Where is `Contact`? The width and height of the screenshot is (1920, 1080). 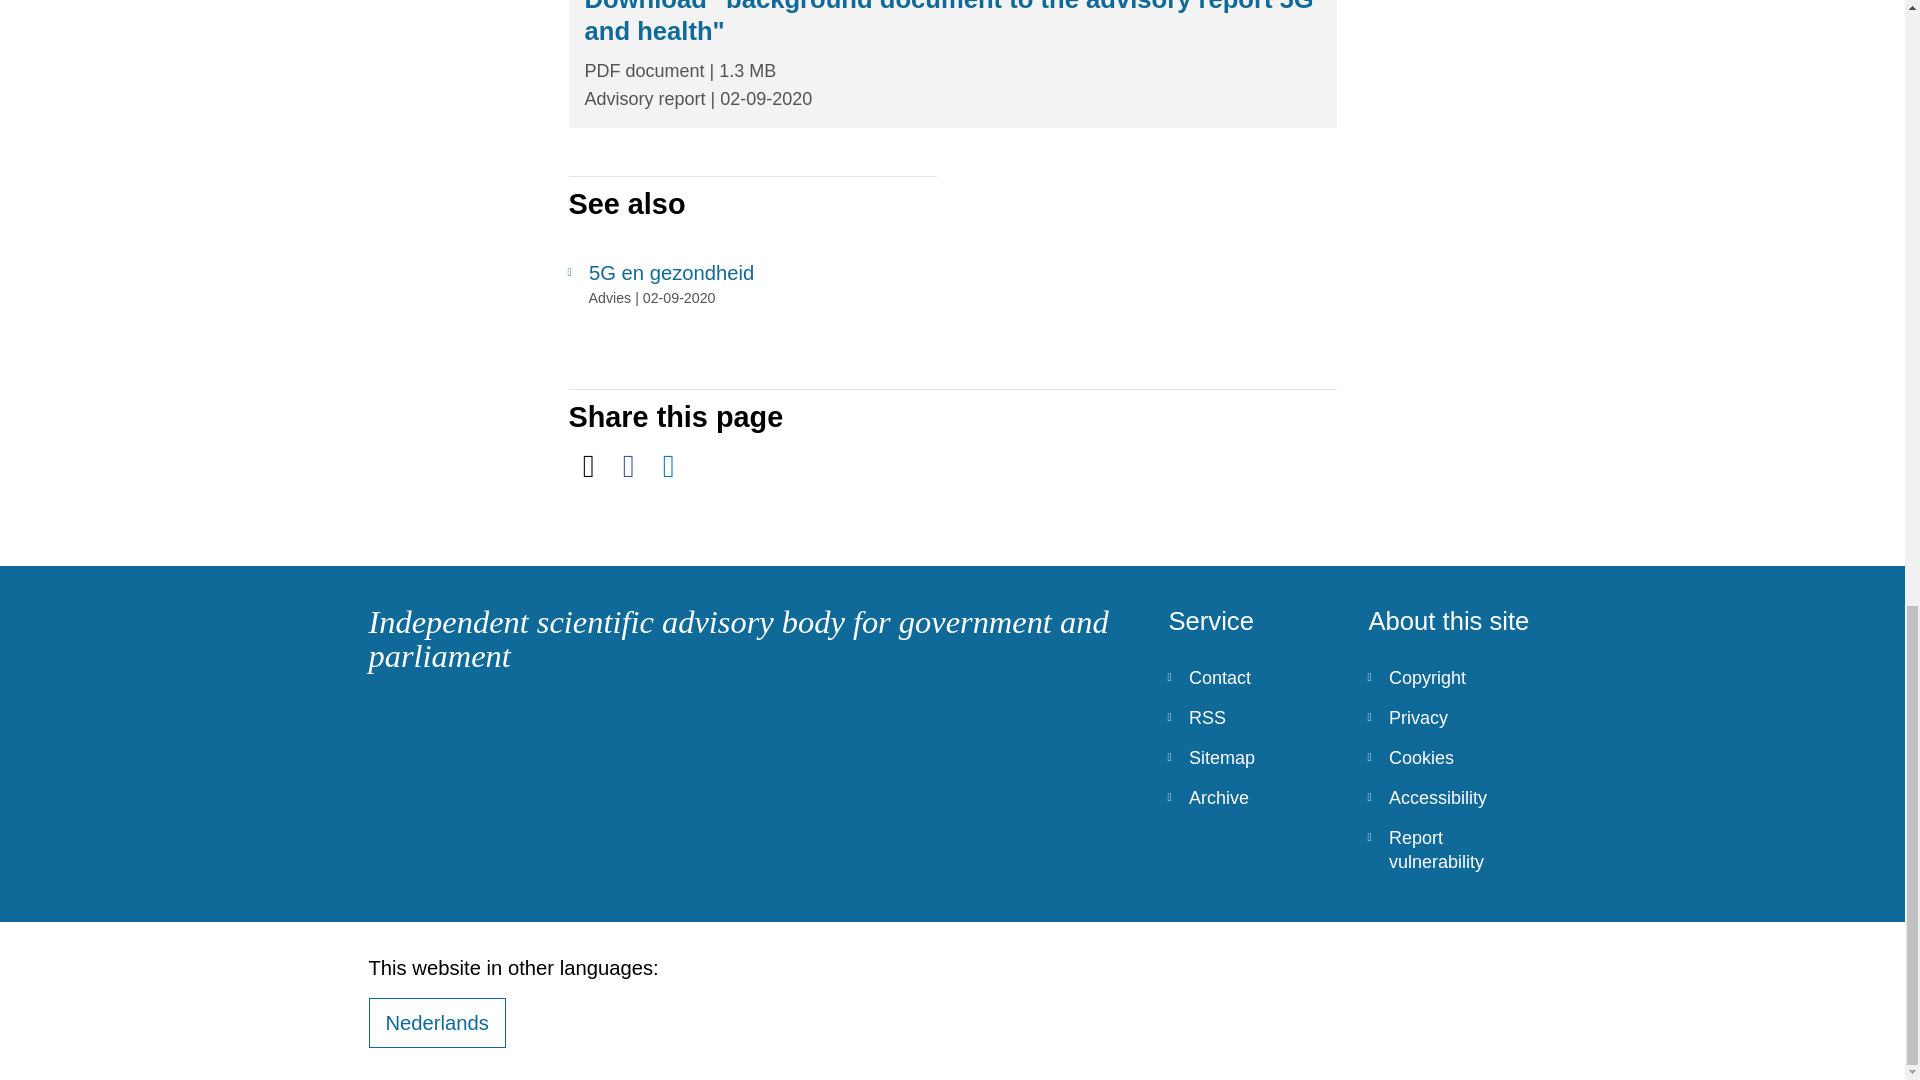 Contact is located at coordinates (1252, 677).